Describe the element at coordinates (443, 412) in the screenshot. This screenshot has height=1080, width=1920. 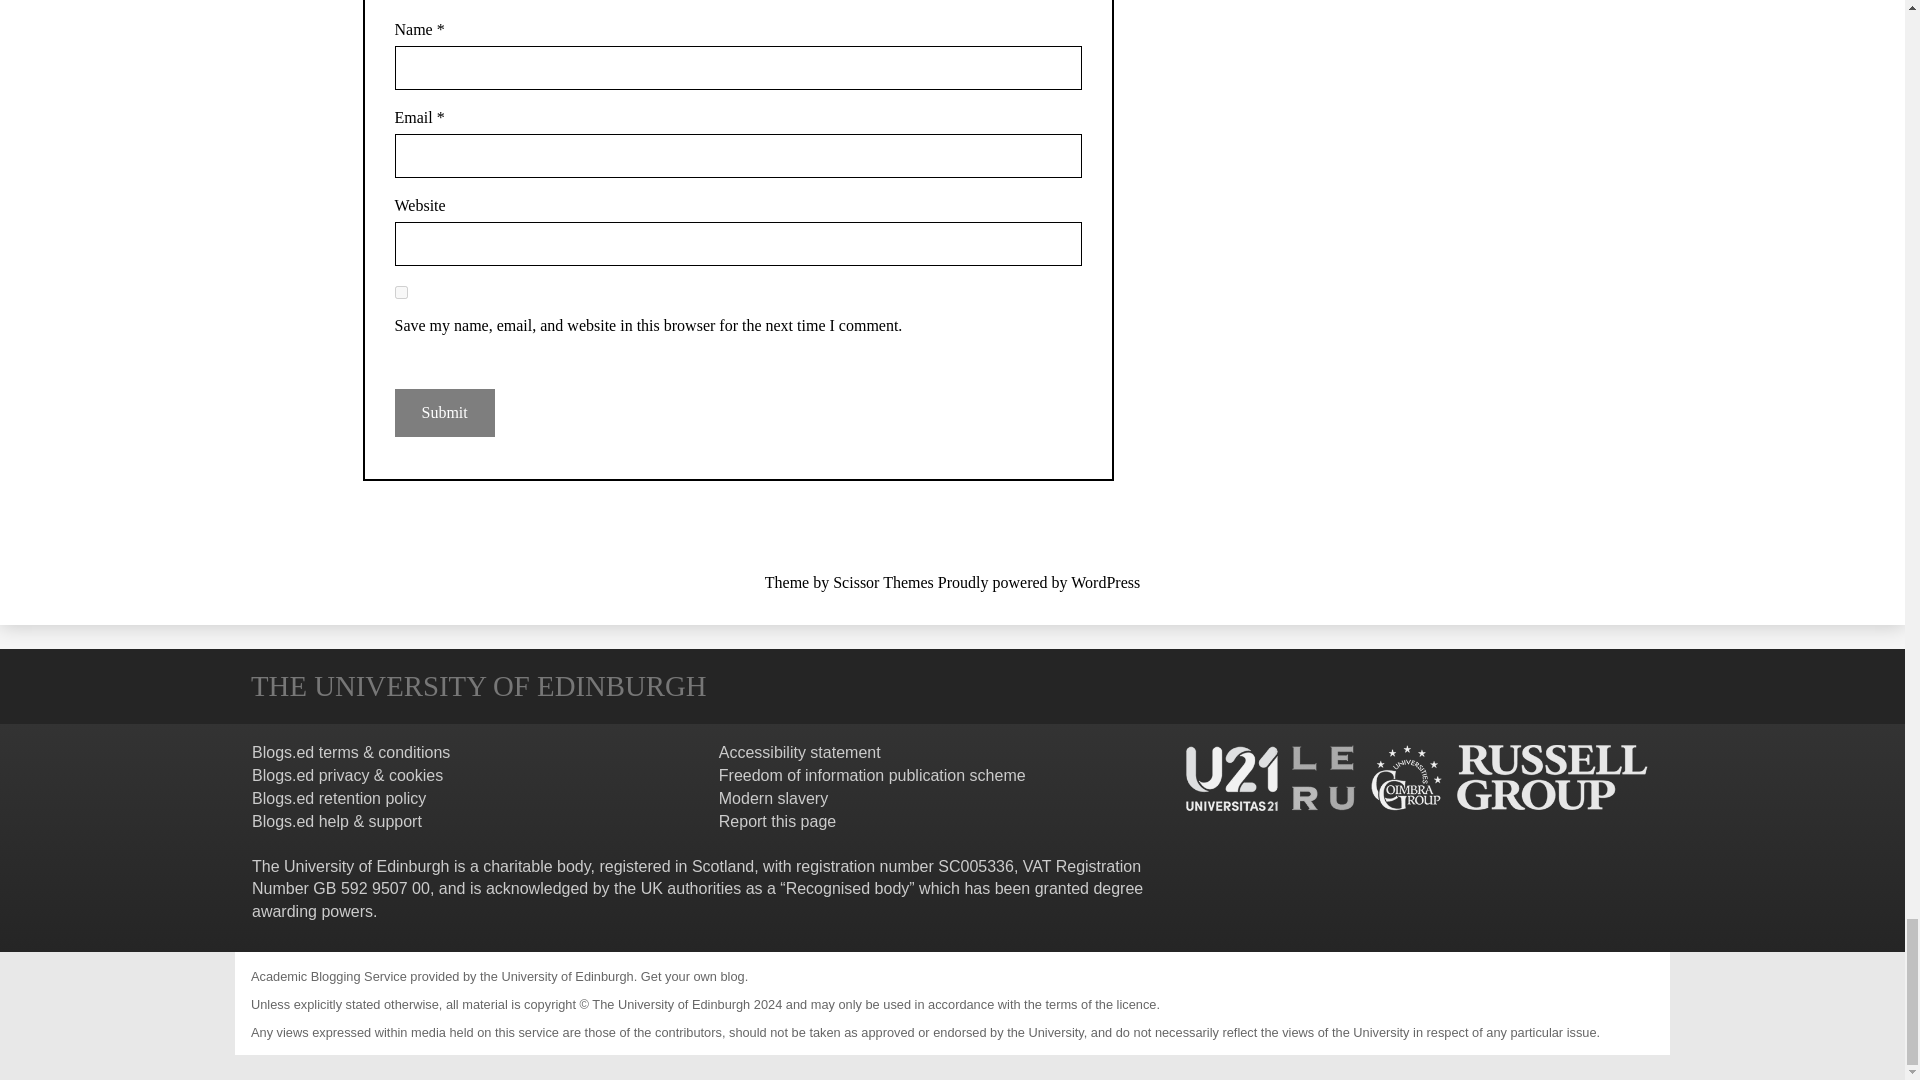
I see `Submit` at that location.